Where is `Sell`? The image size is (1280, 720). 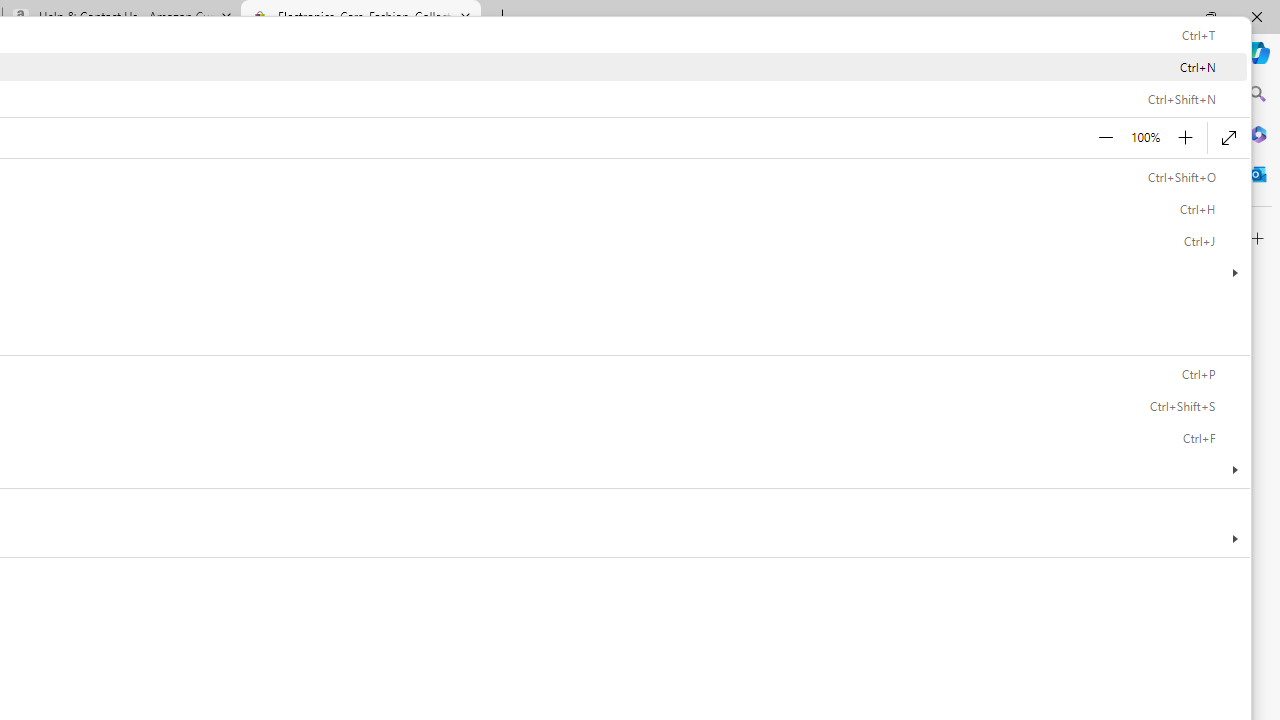
Sell is located at coordinates (452, 198).